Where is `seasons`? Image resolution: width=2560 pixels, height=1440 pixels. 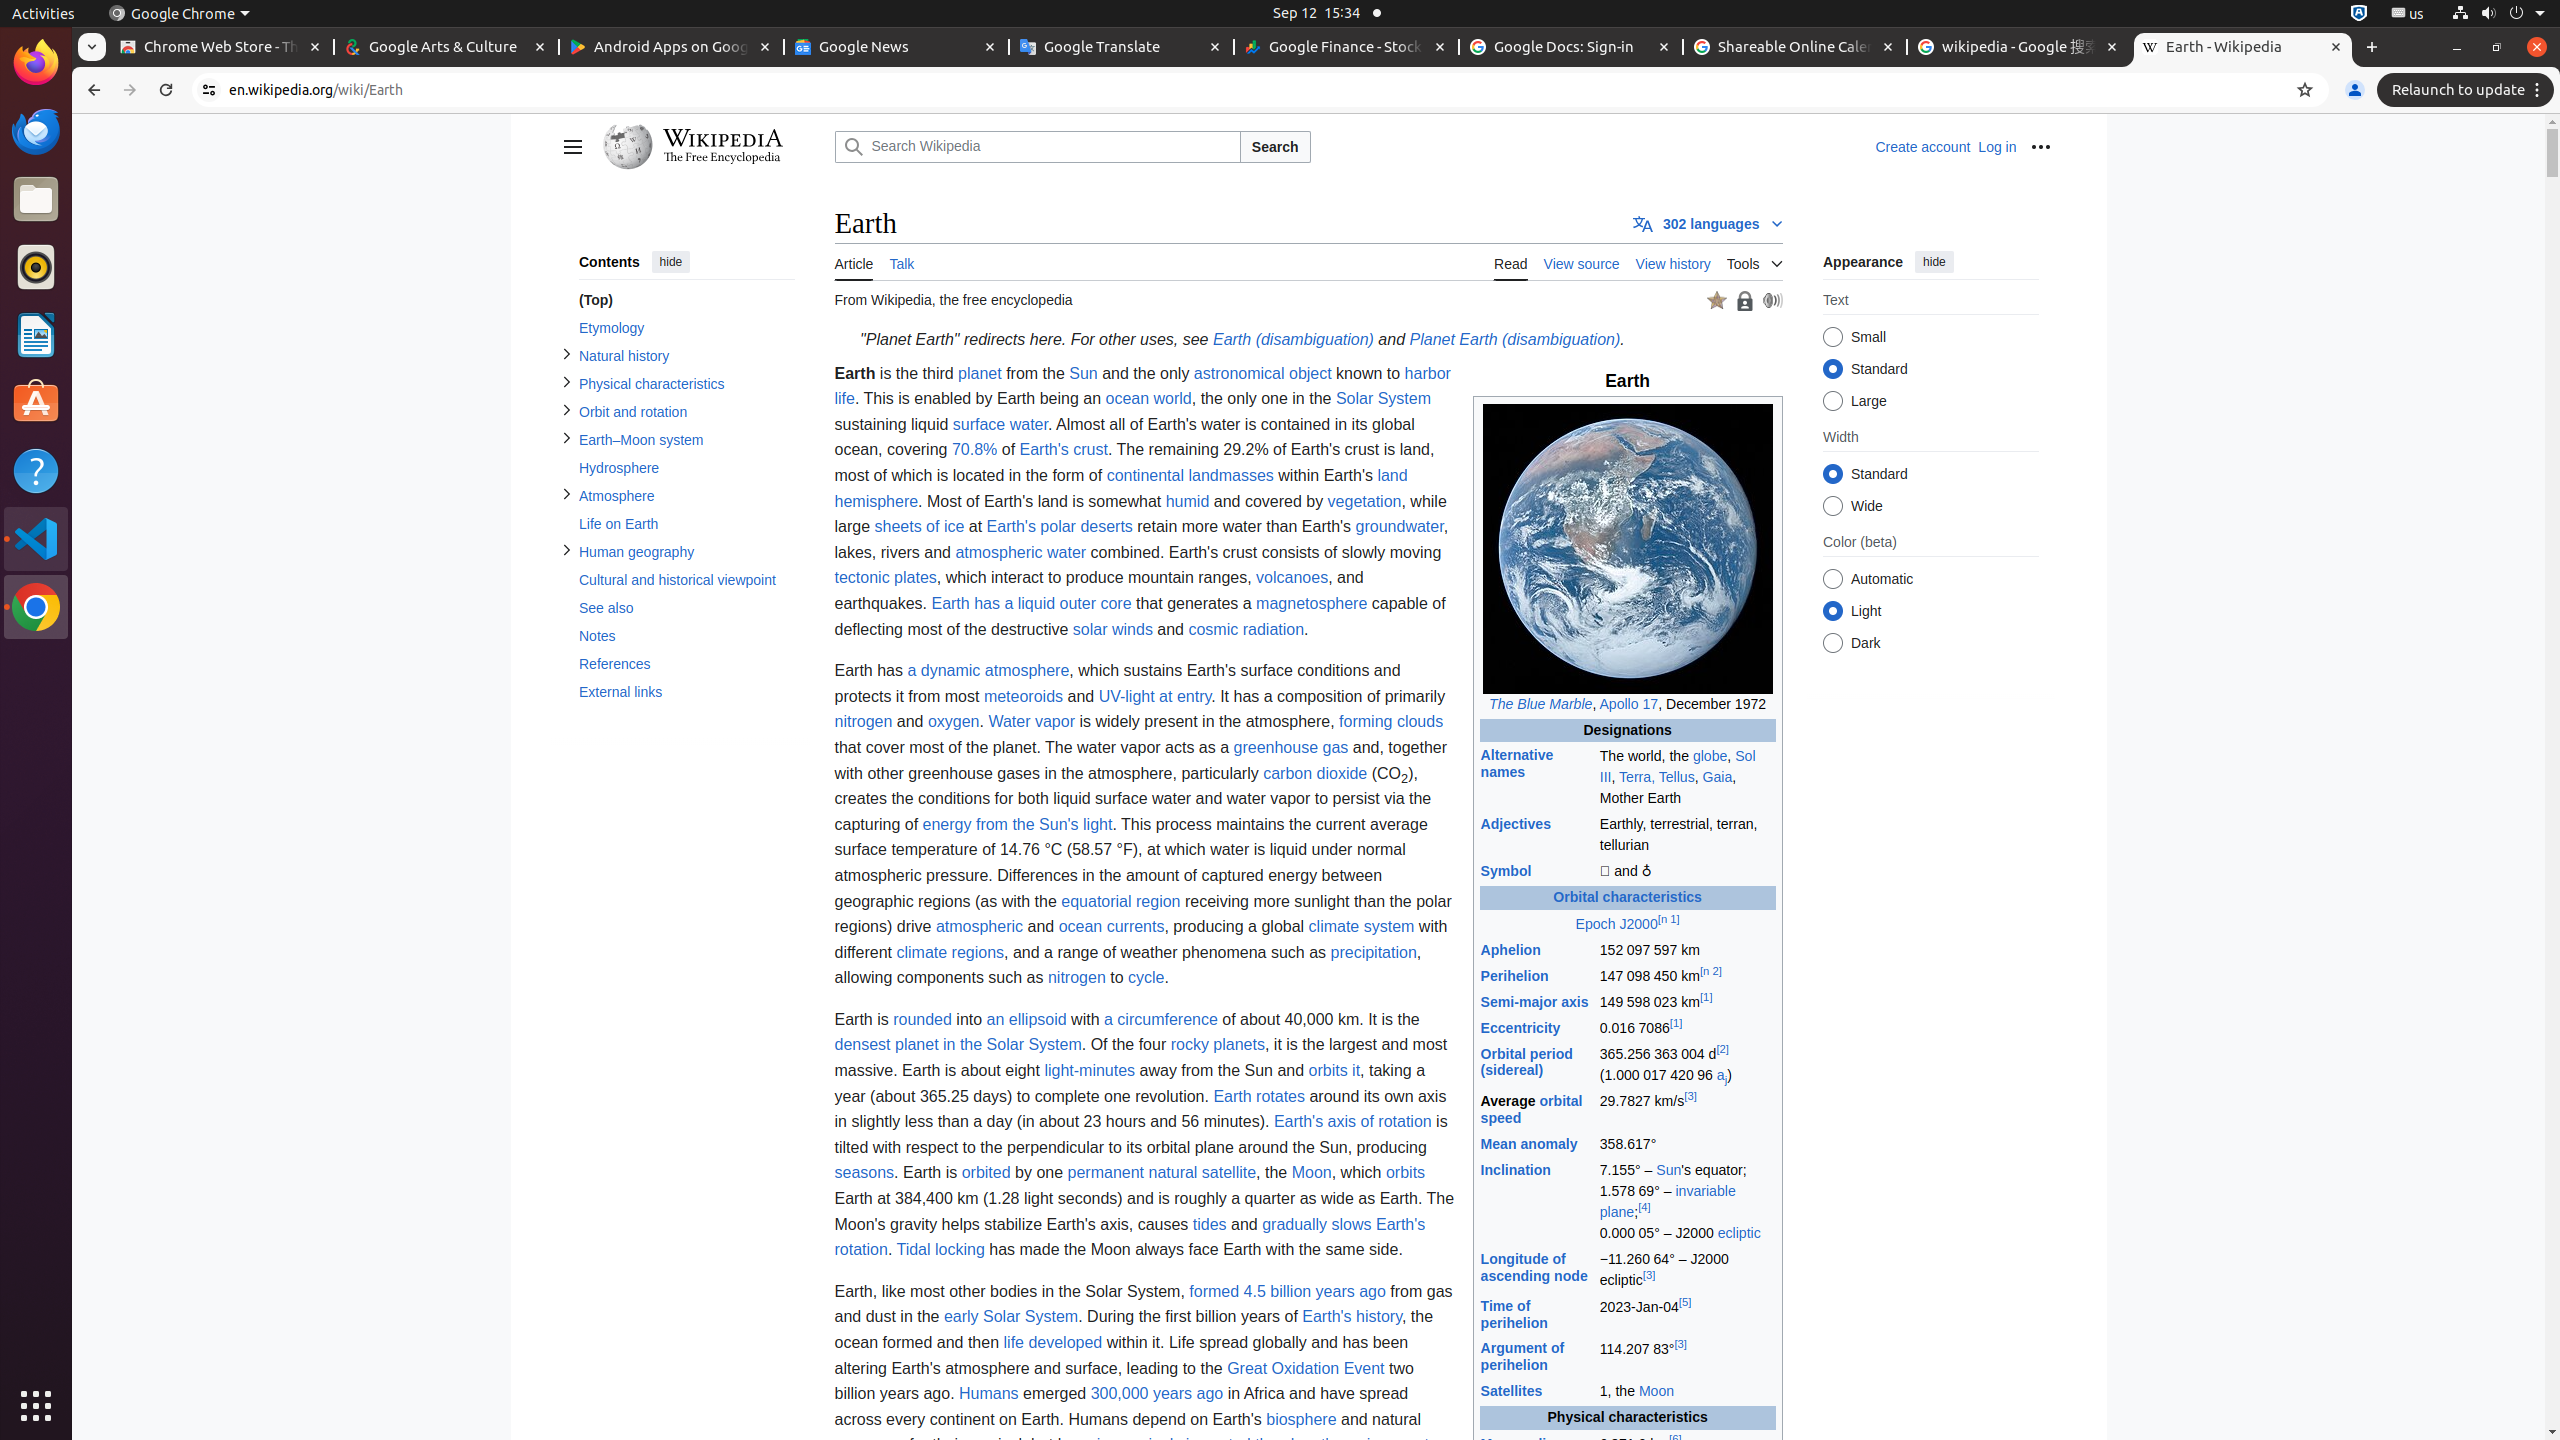 seasons is located at coordinates (864, 1173).